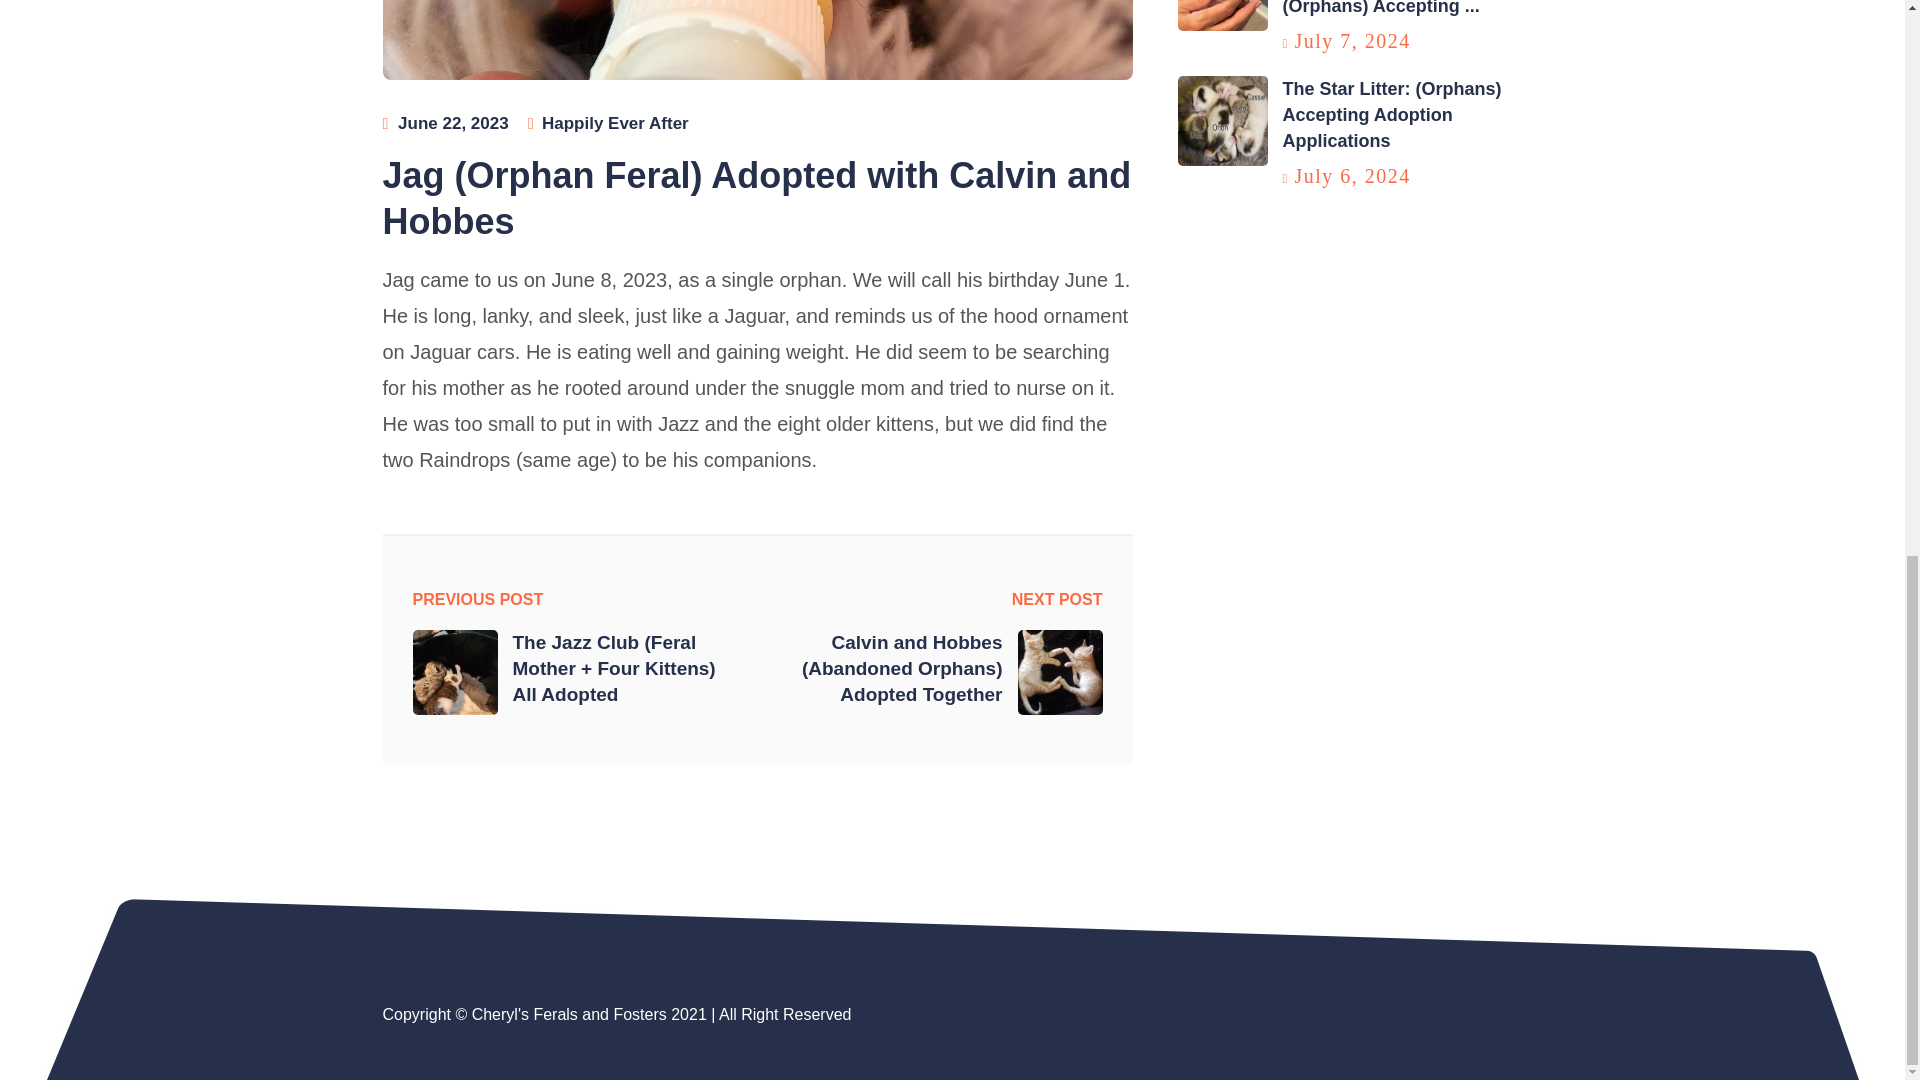 The image size is (1920, 1080). What do you see at coordinates (452, 122) in the screenshot?
I see `June 22, 2023` at bounding box center [452, 122].